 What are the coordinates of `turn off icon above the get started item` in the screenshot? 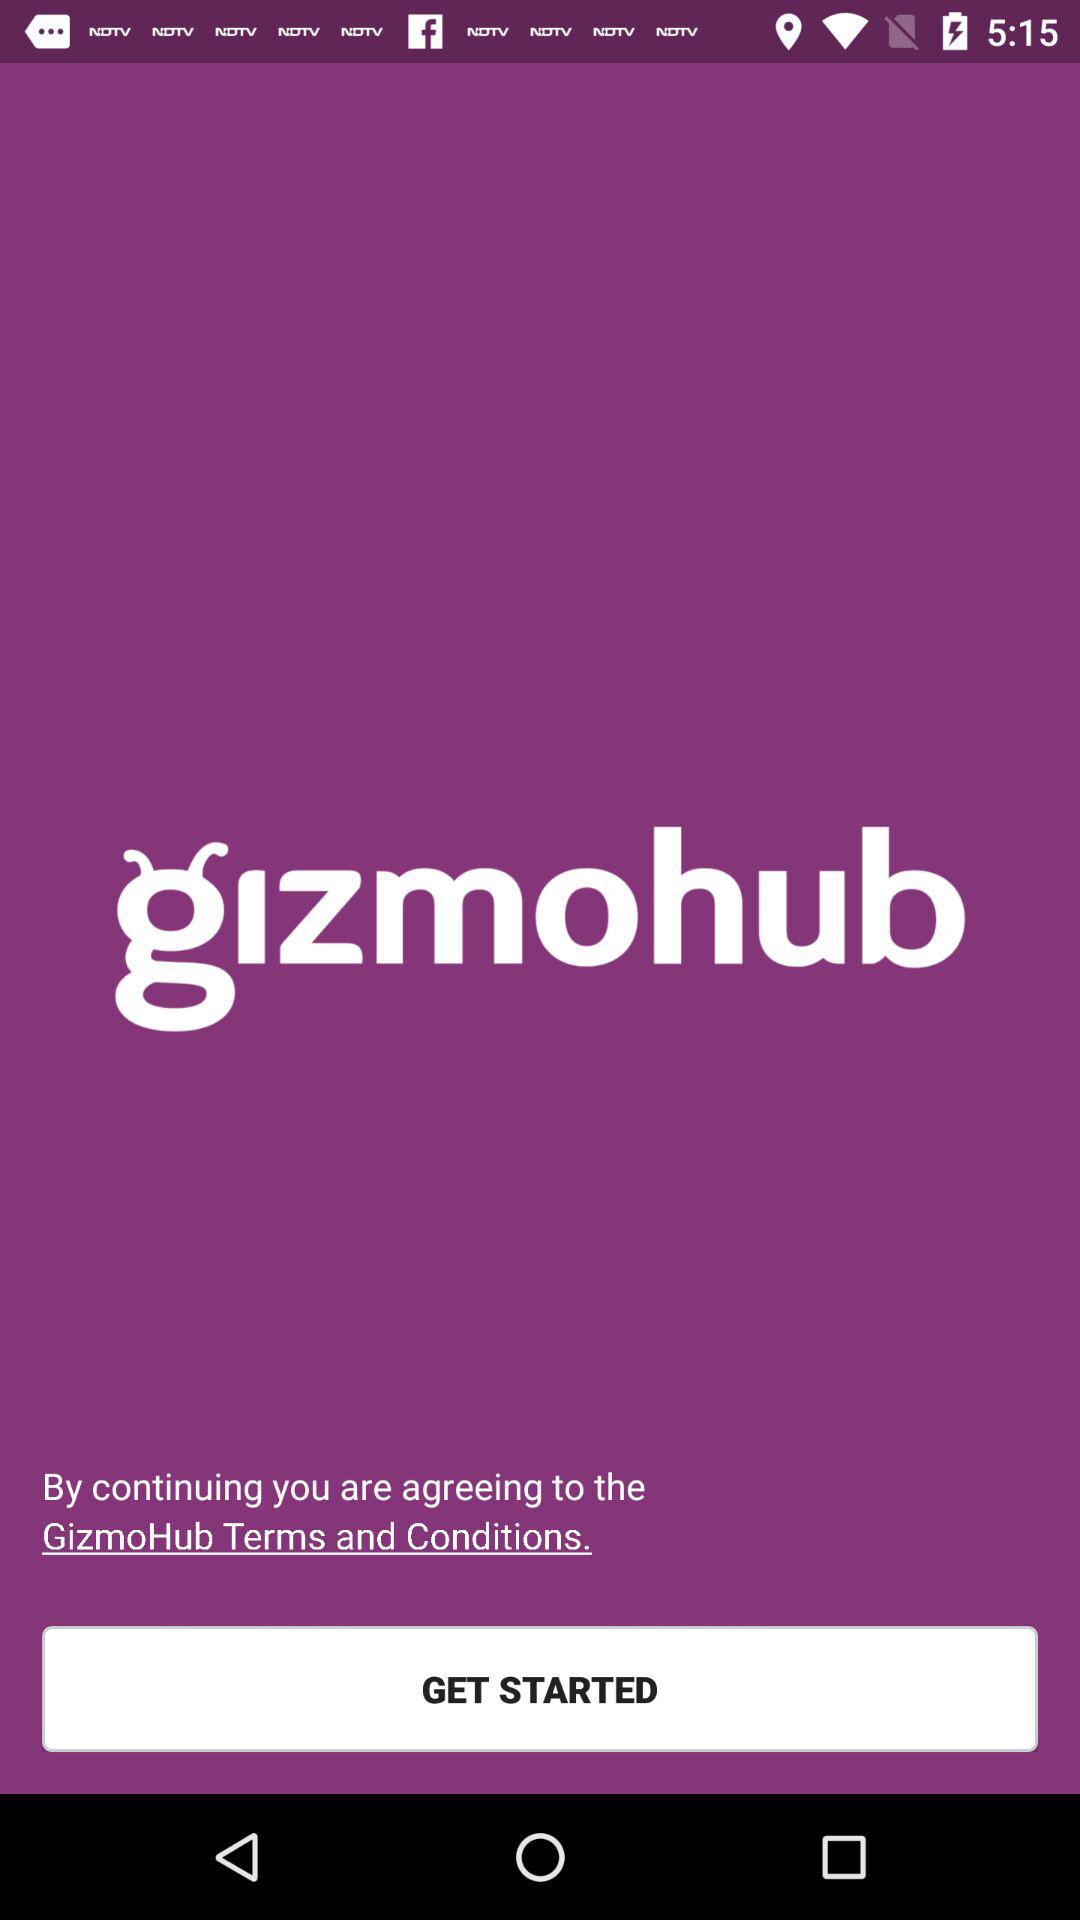 It's located at (316, 1535).